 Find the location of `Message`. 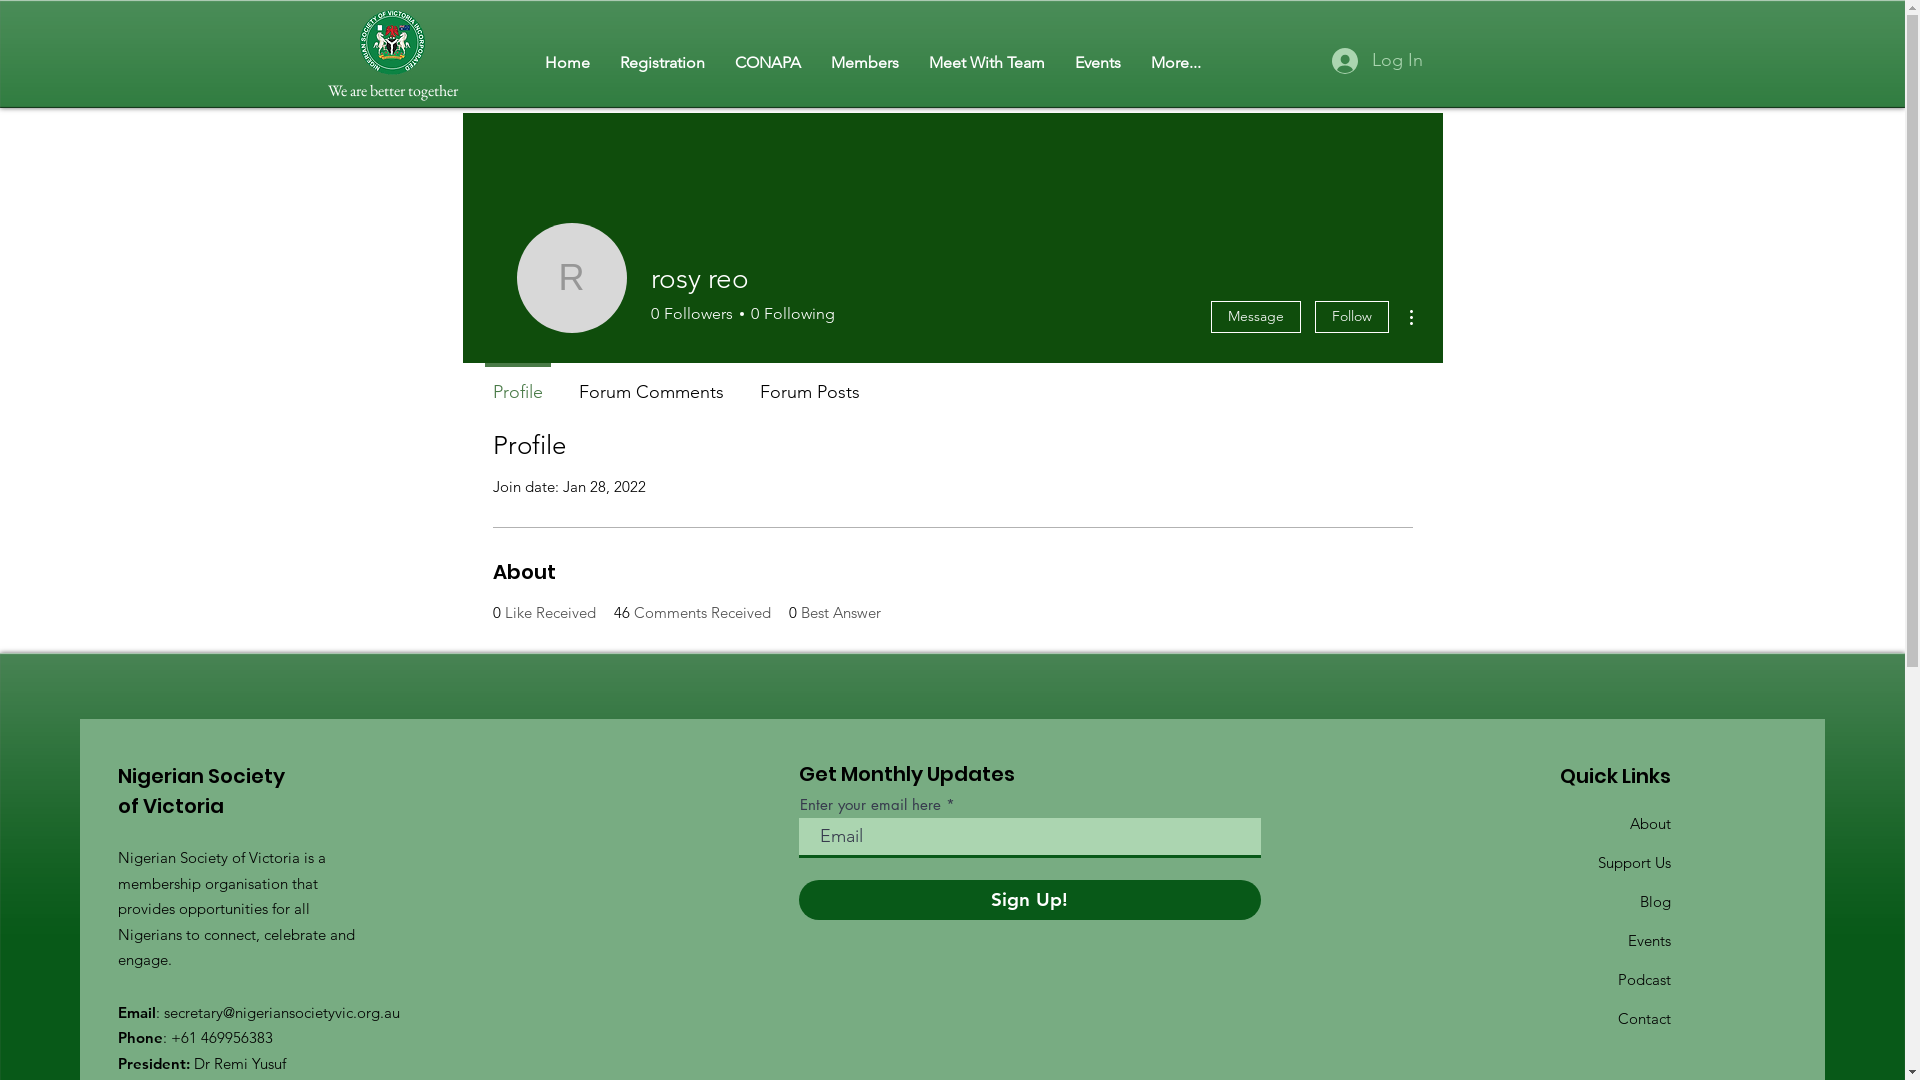

Message is located at coordinates (1255, 317).